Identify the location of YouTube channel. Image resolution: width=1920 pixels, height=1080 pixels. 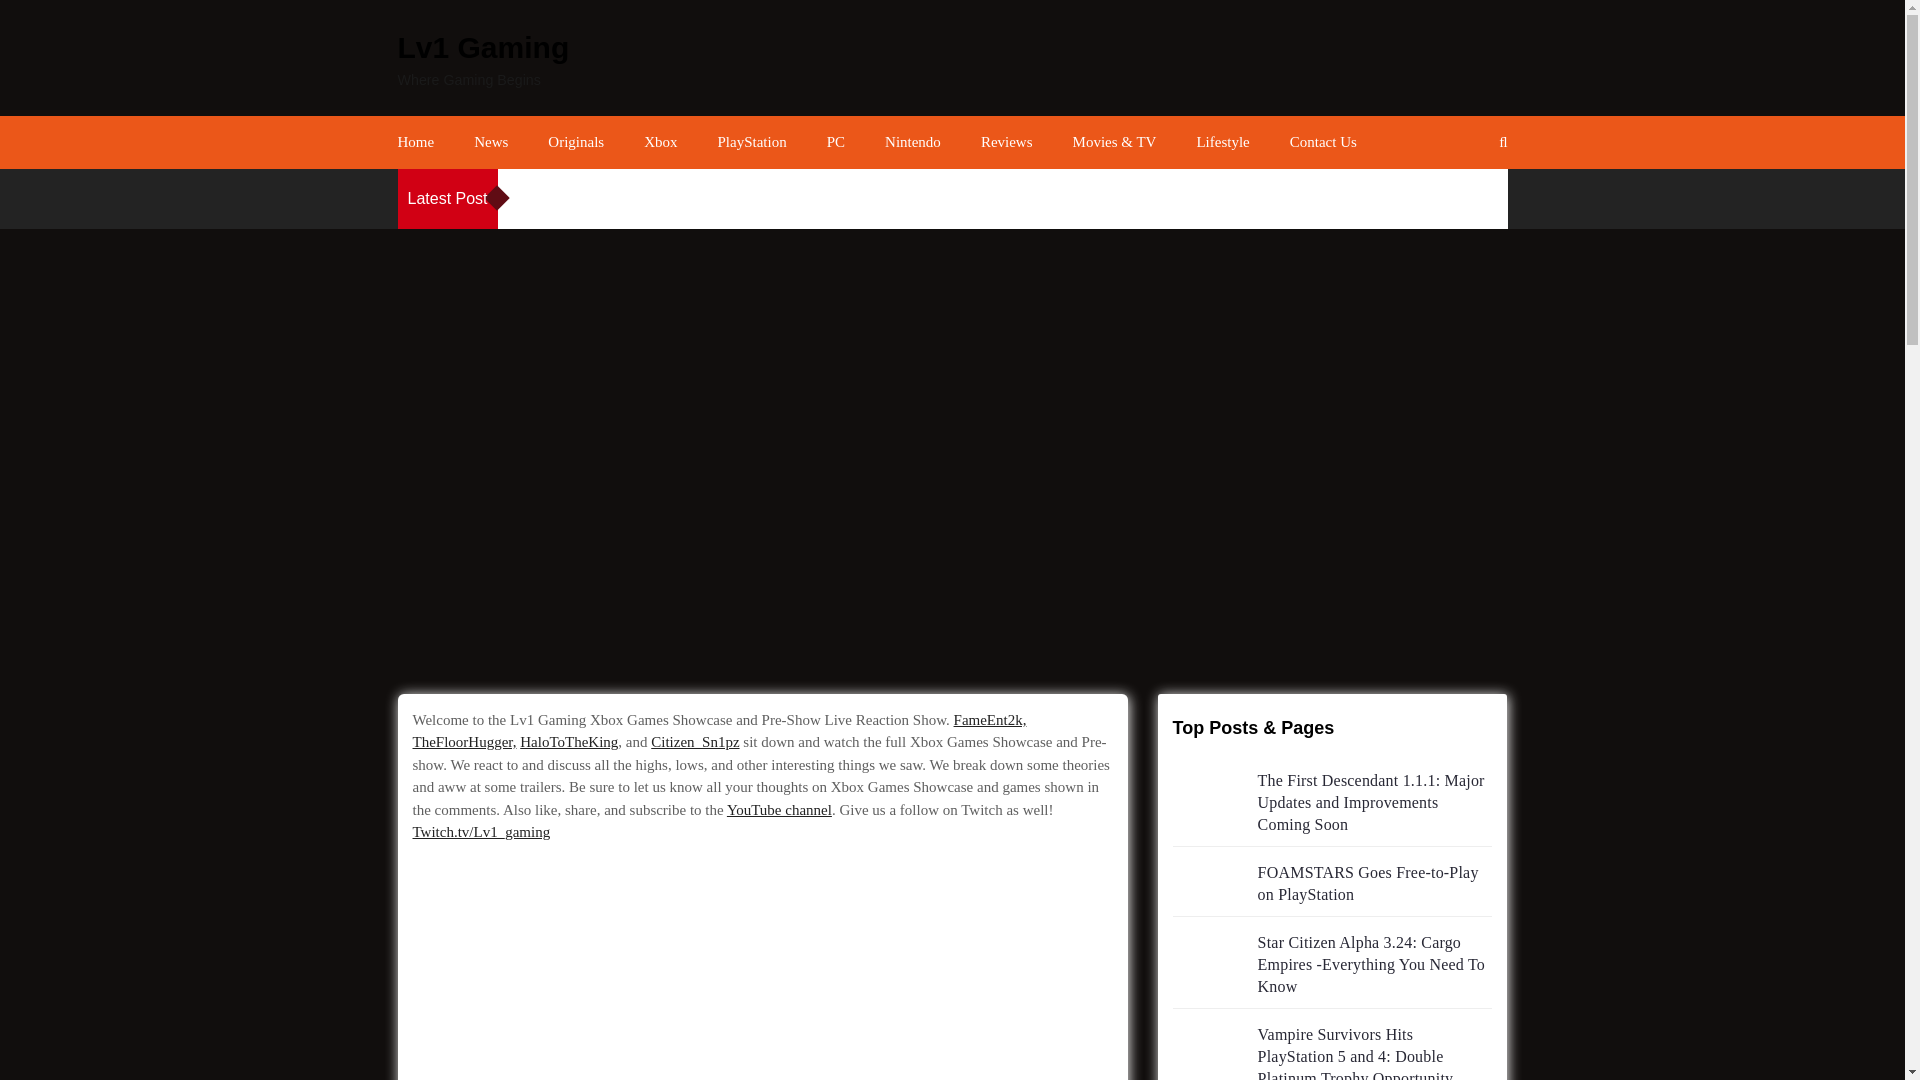
(779, 810).